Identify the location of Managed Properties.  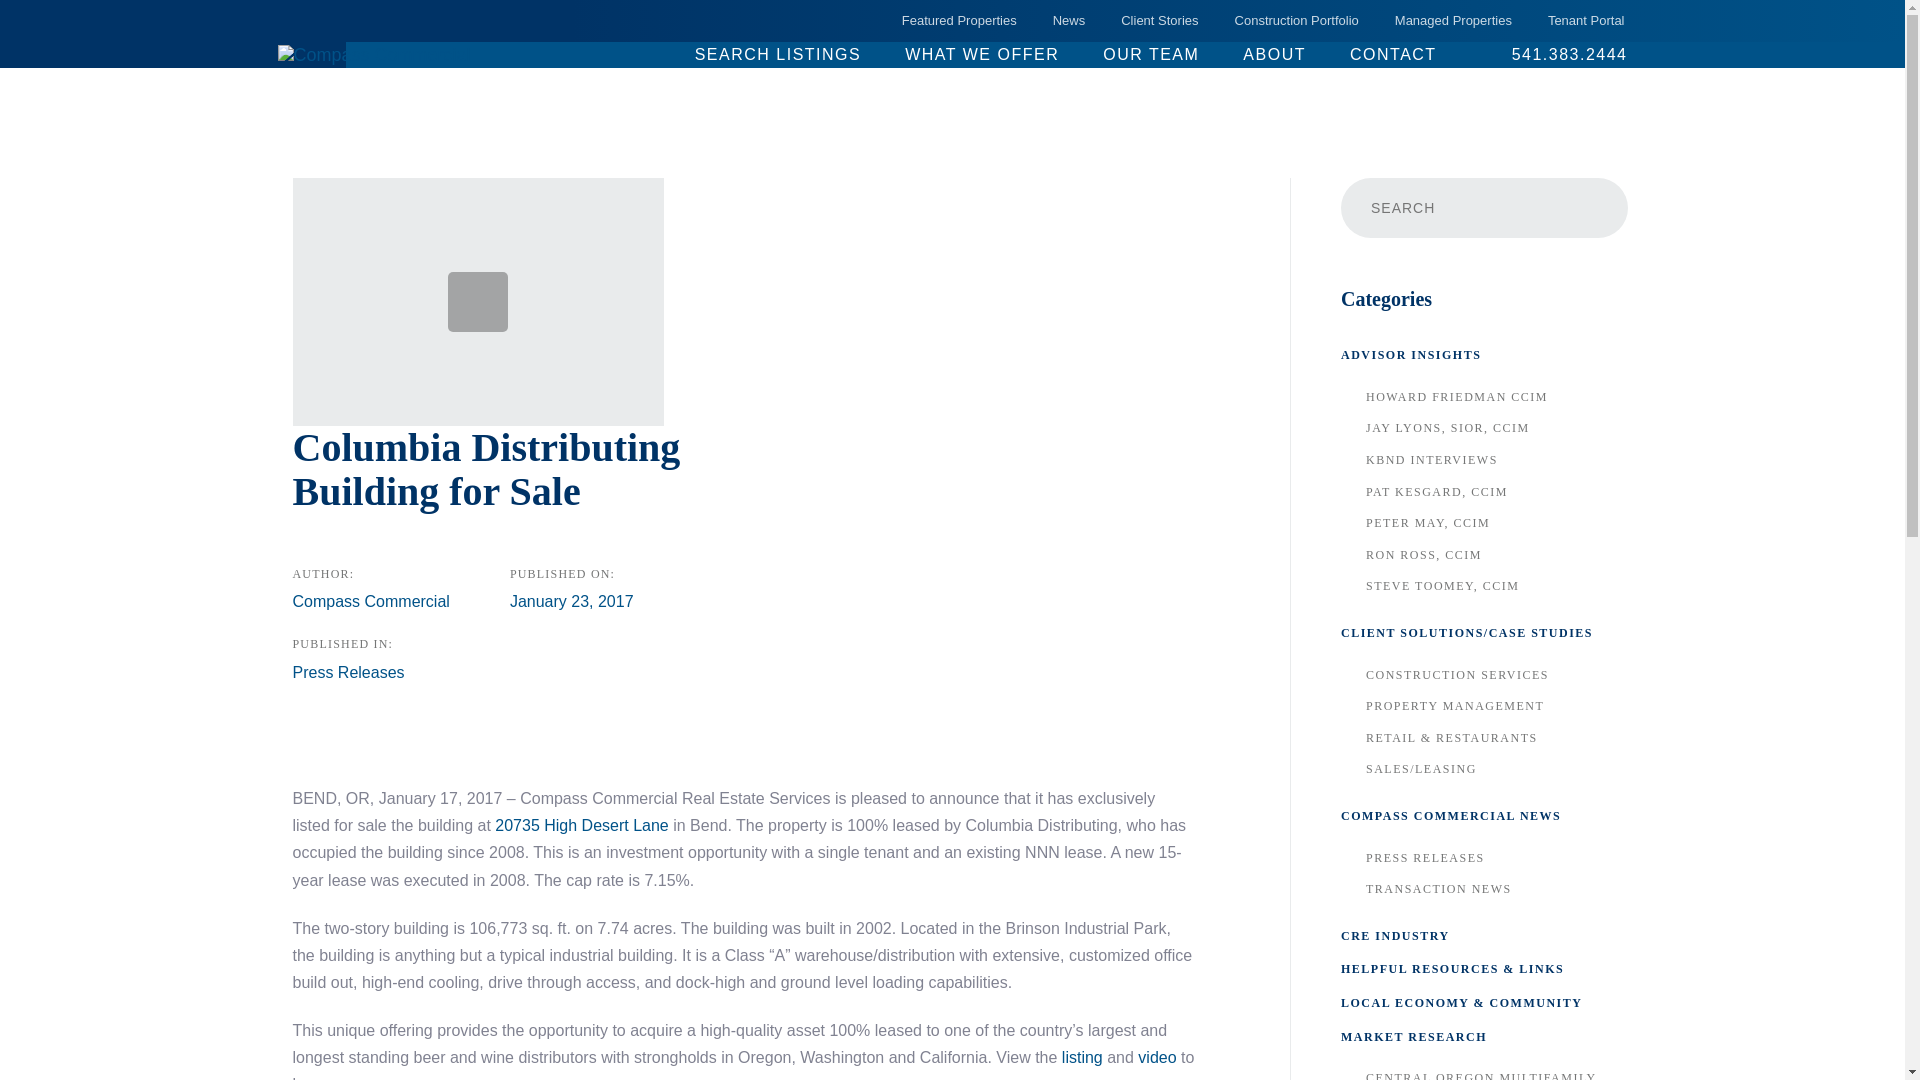
(1453, 20).